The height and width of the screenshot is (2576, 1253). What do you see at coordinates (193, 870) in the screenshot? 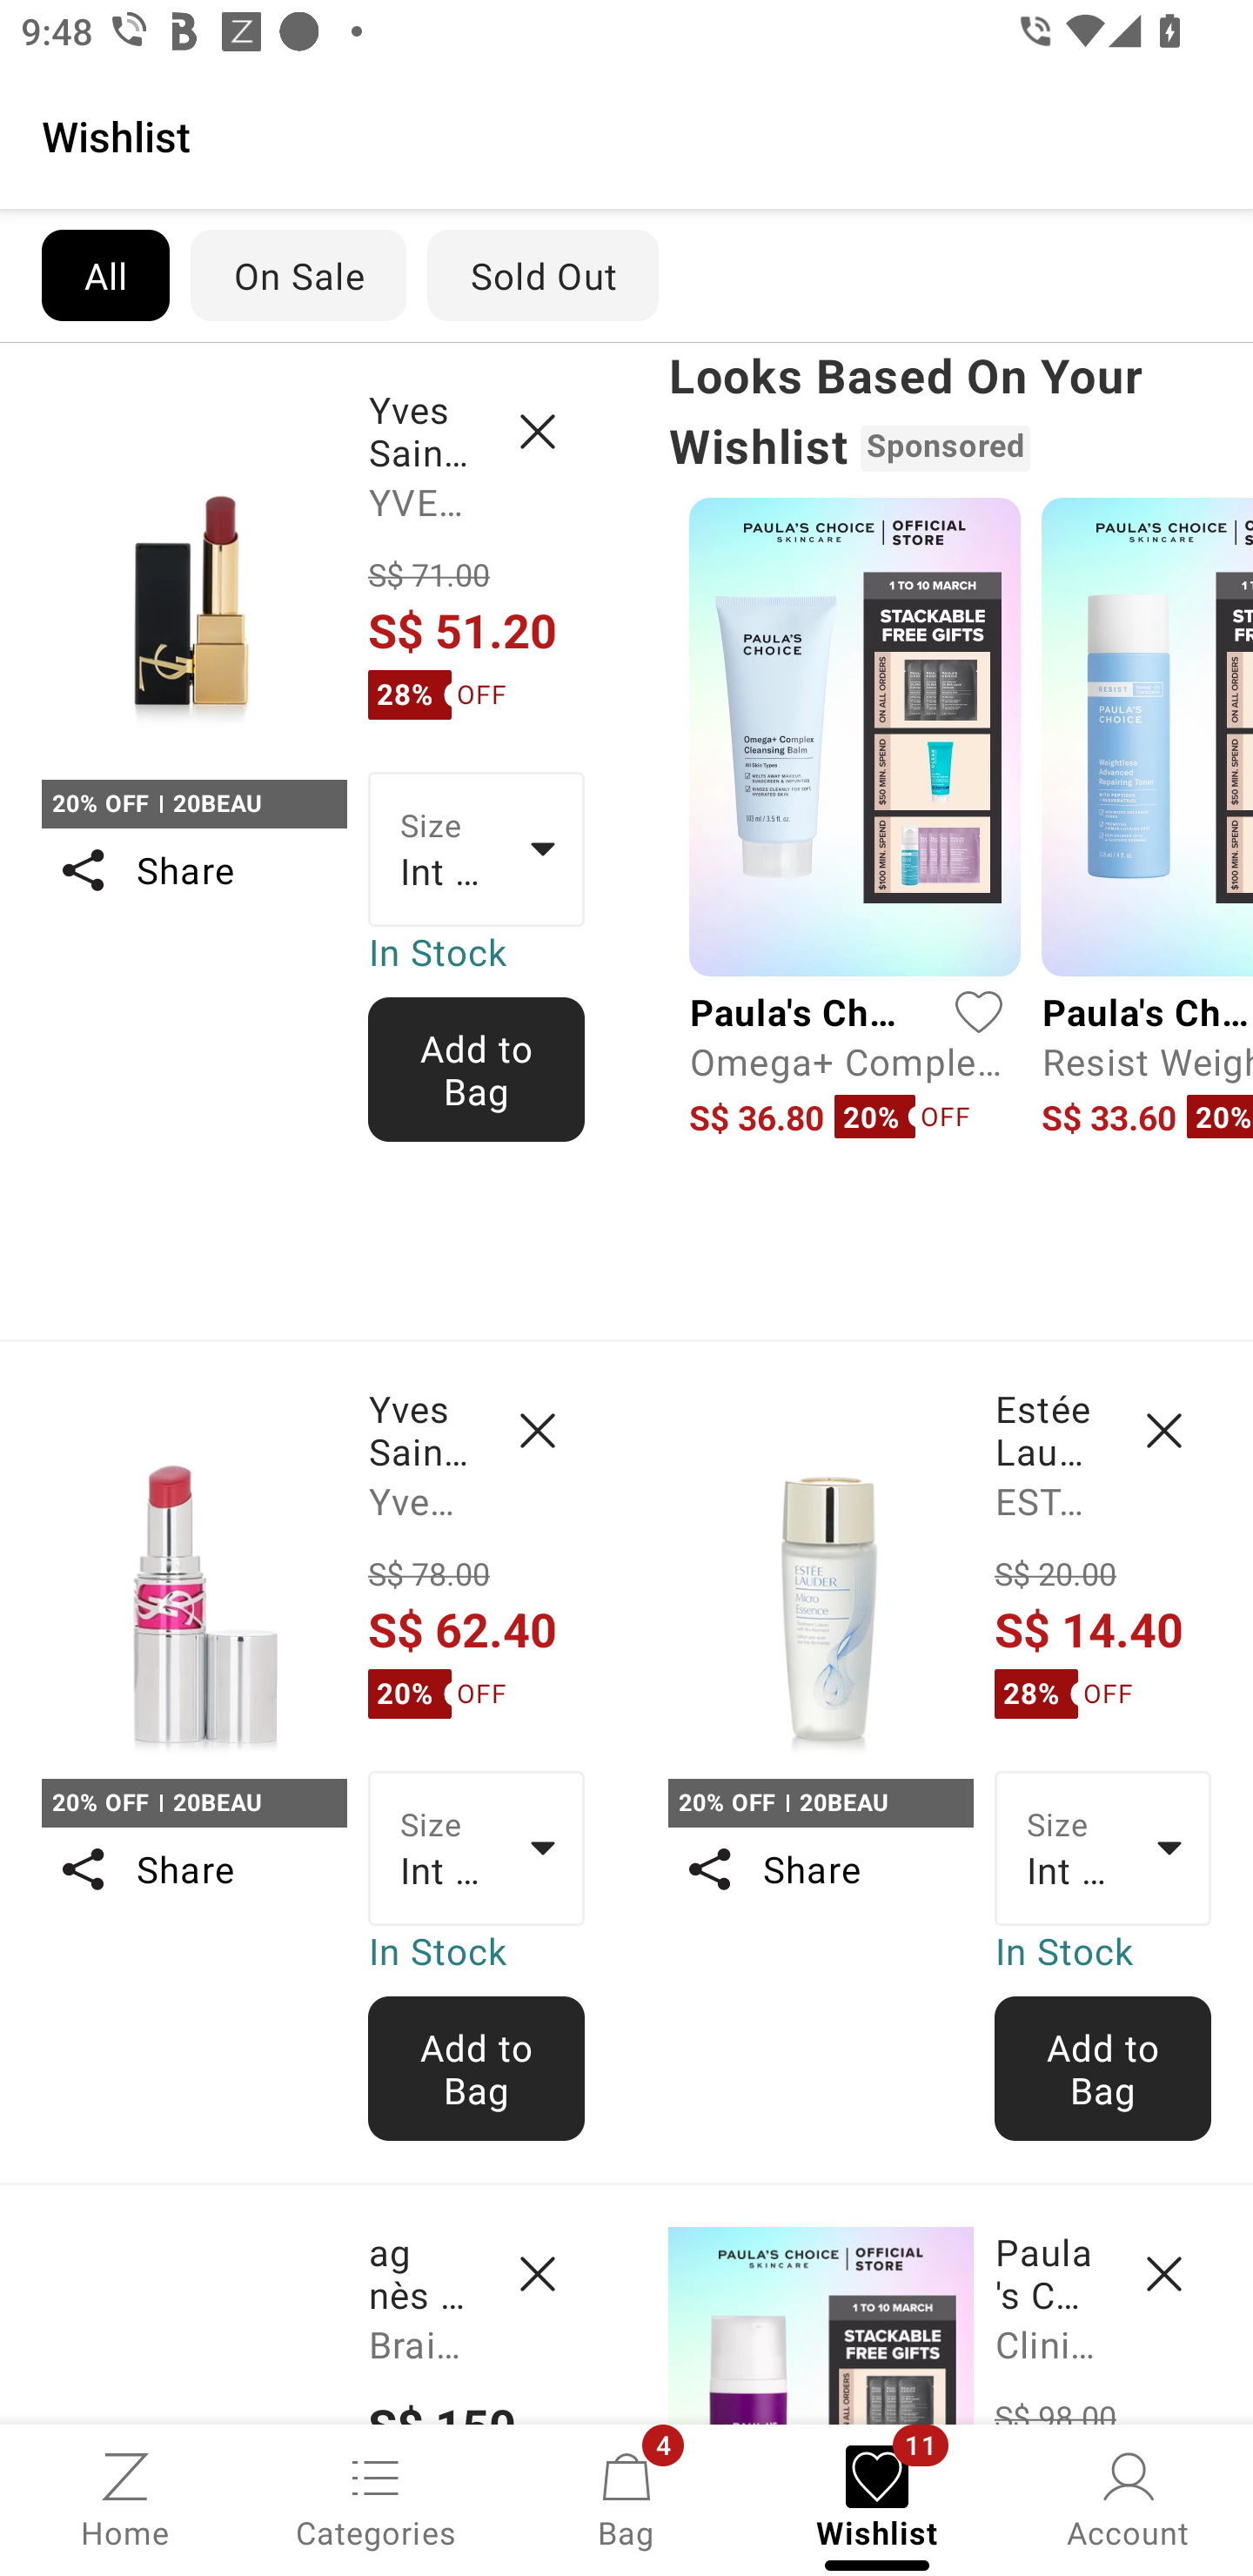
I see `Share` at bounding box center [193, 870].